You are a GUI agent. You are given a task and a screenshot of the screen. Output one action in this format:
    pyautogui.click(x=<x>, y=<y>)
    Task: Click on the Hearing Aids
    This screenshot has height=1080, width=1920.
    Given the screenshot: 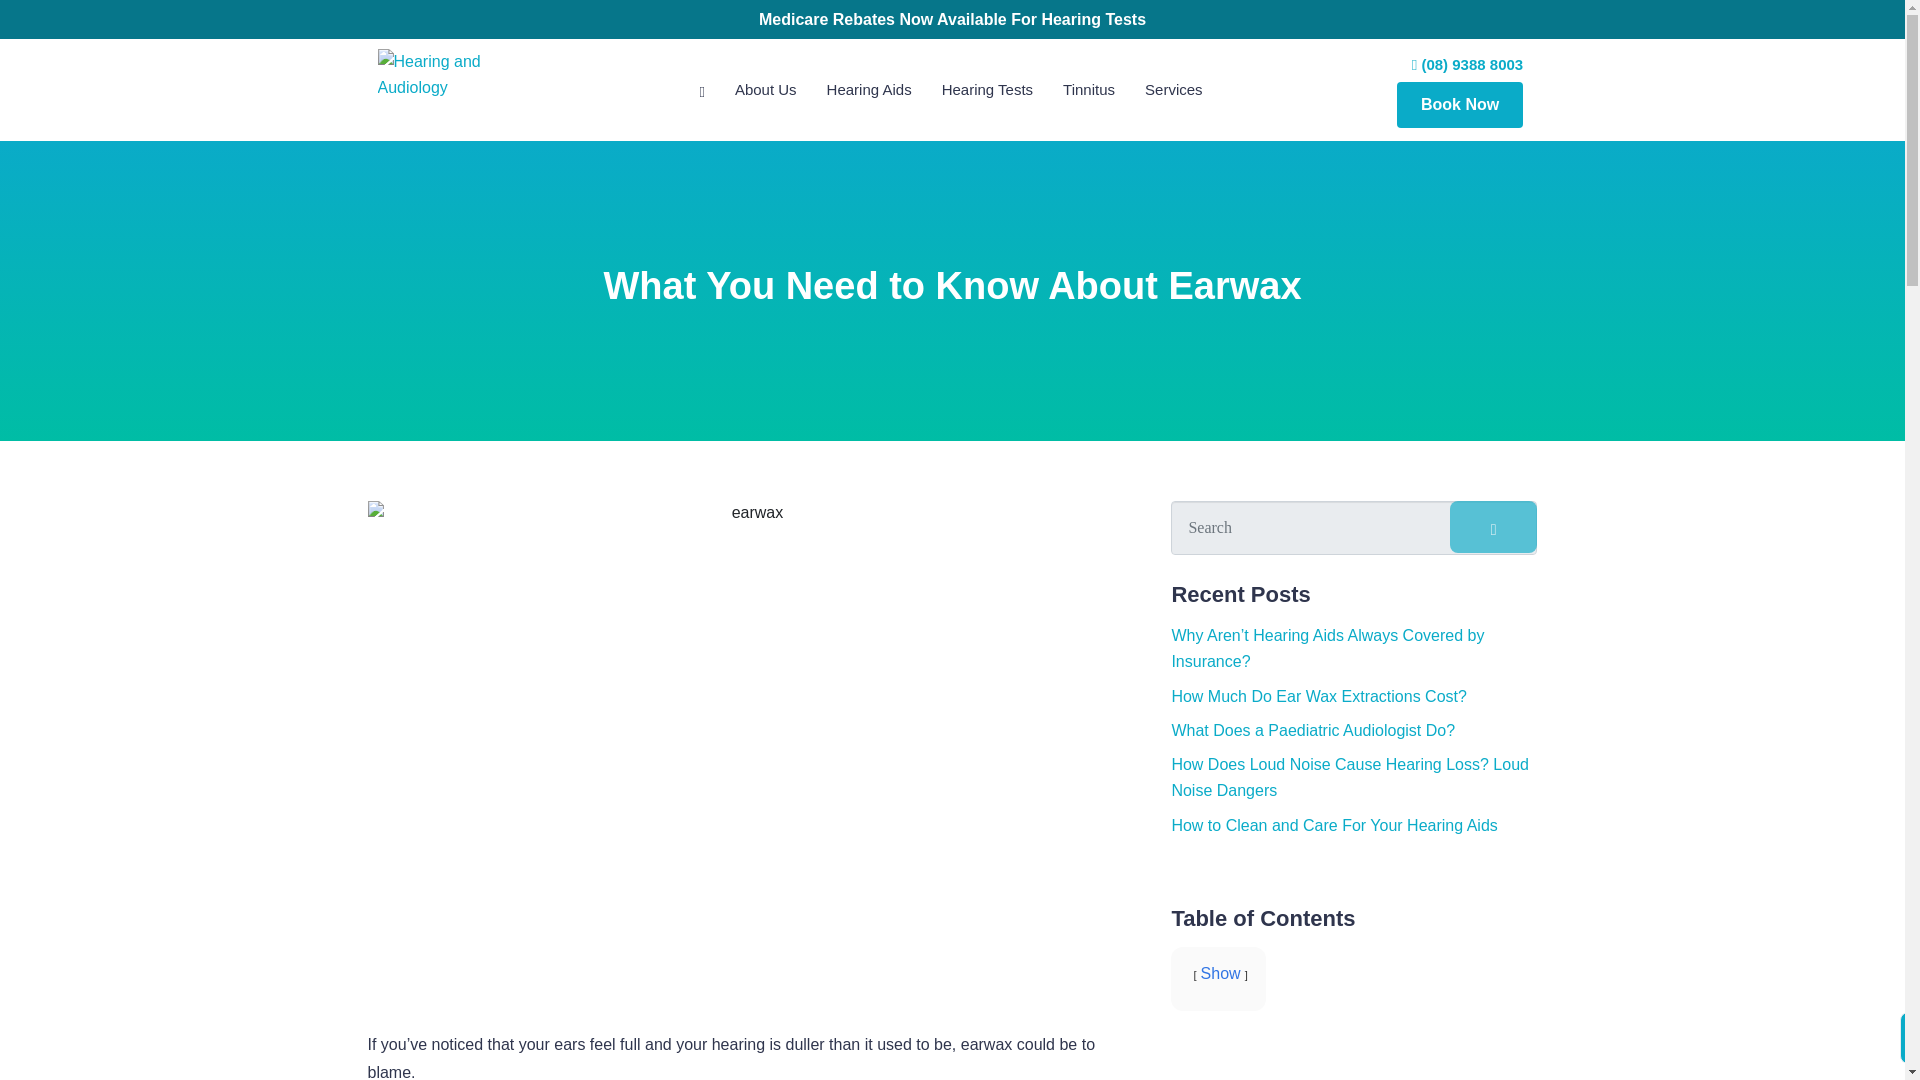 What is the action you would take?
    pyautogui.click(x=870, y=89)
    